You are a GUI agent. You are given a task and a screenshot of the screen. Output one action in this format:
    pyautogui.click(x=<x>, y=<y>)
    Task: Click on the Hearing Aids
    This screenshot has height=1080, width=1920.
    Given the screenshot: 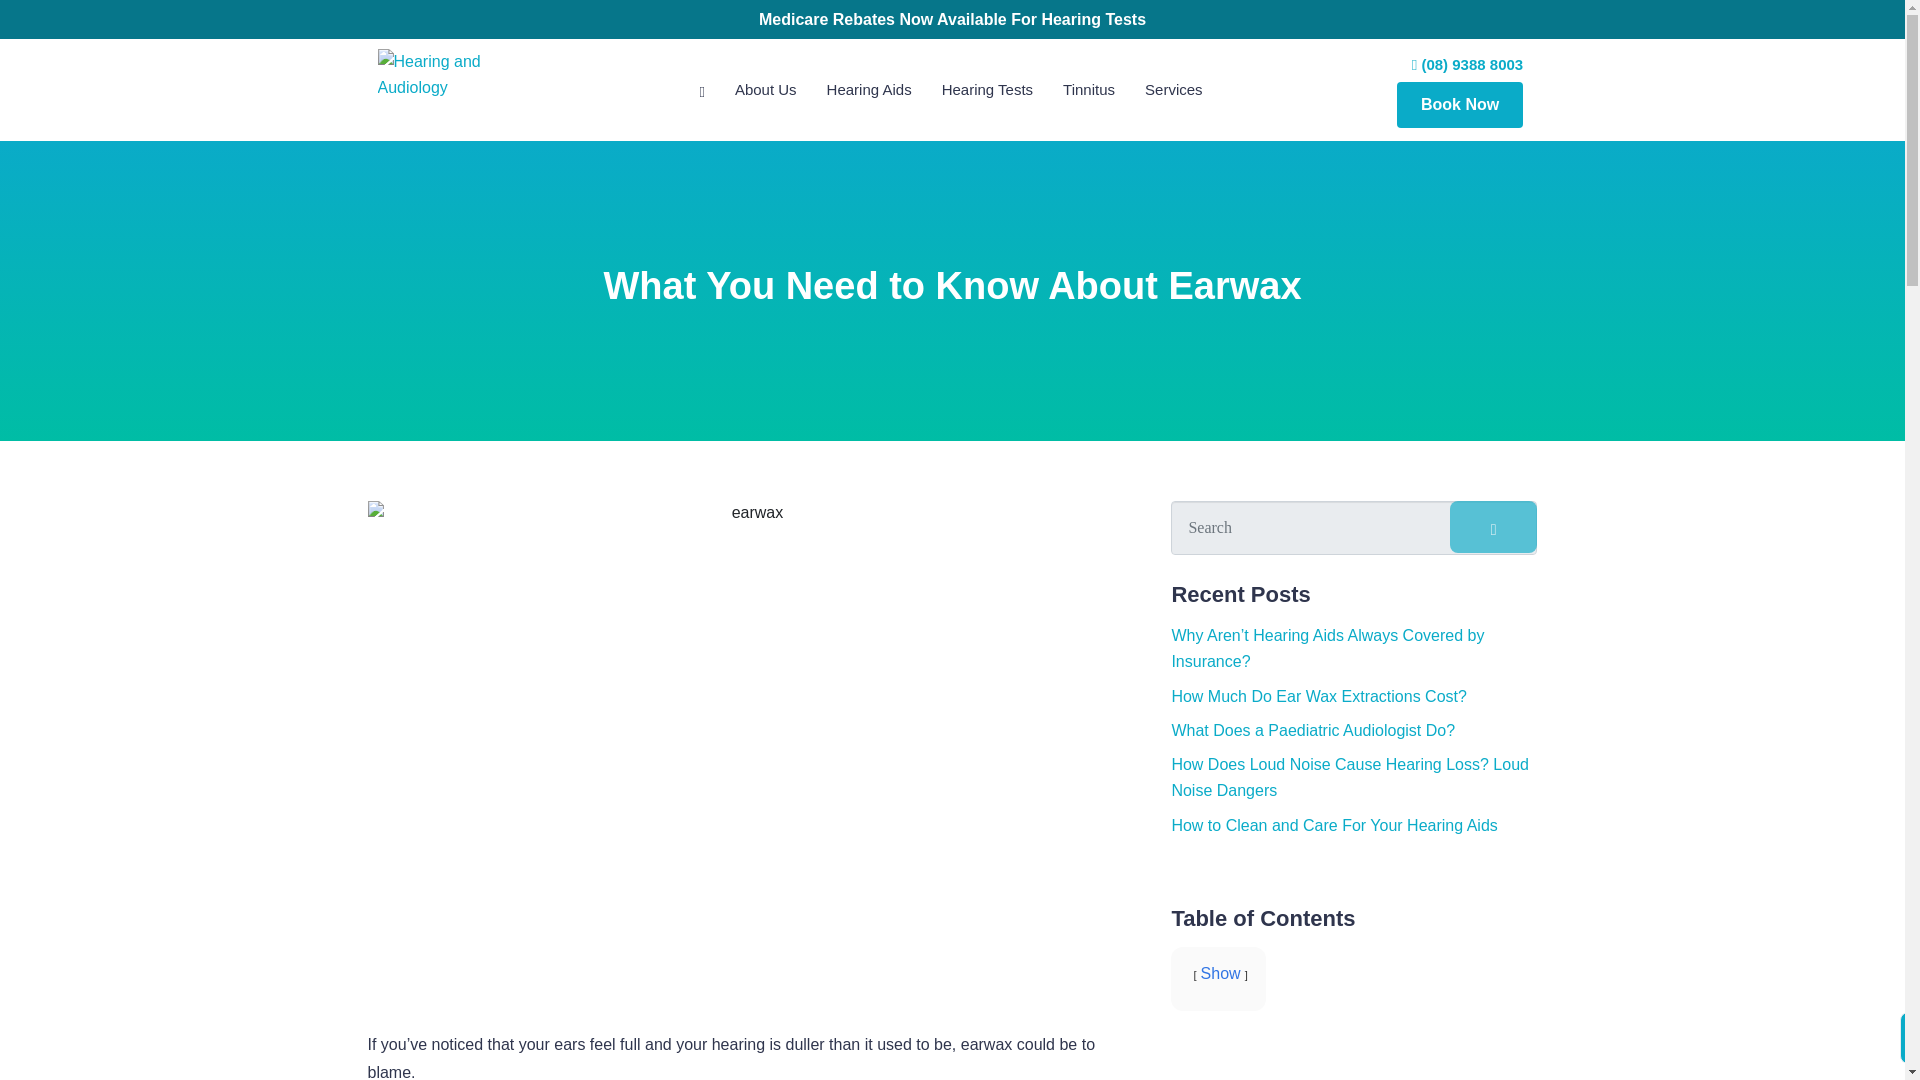 What is the action you would take?
    pyautogui.click(x=870, y=89)
    